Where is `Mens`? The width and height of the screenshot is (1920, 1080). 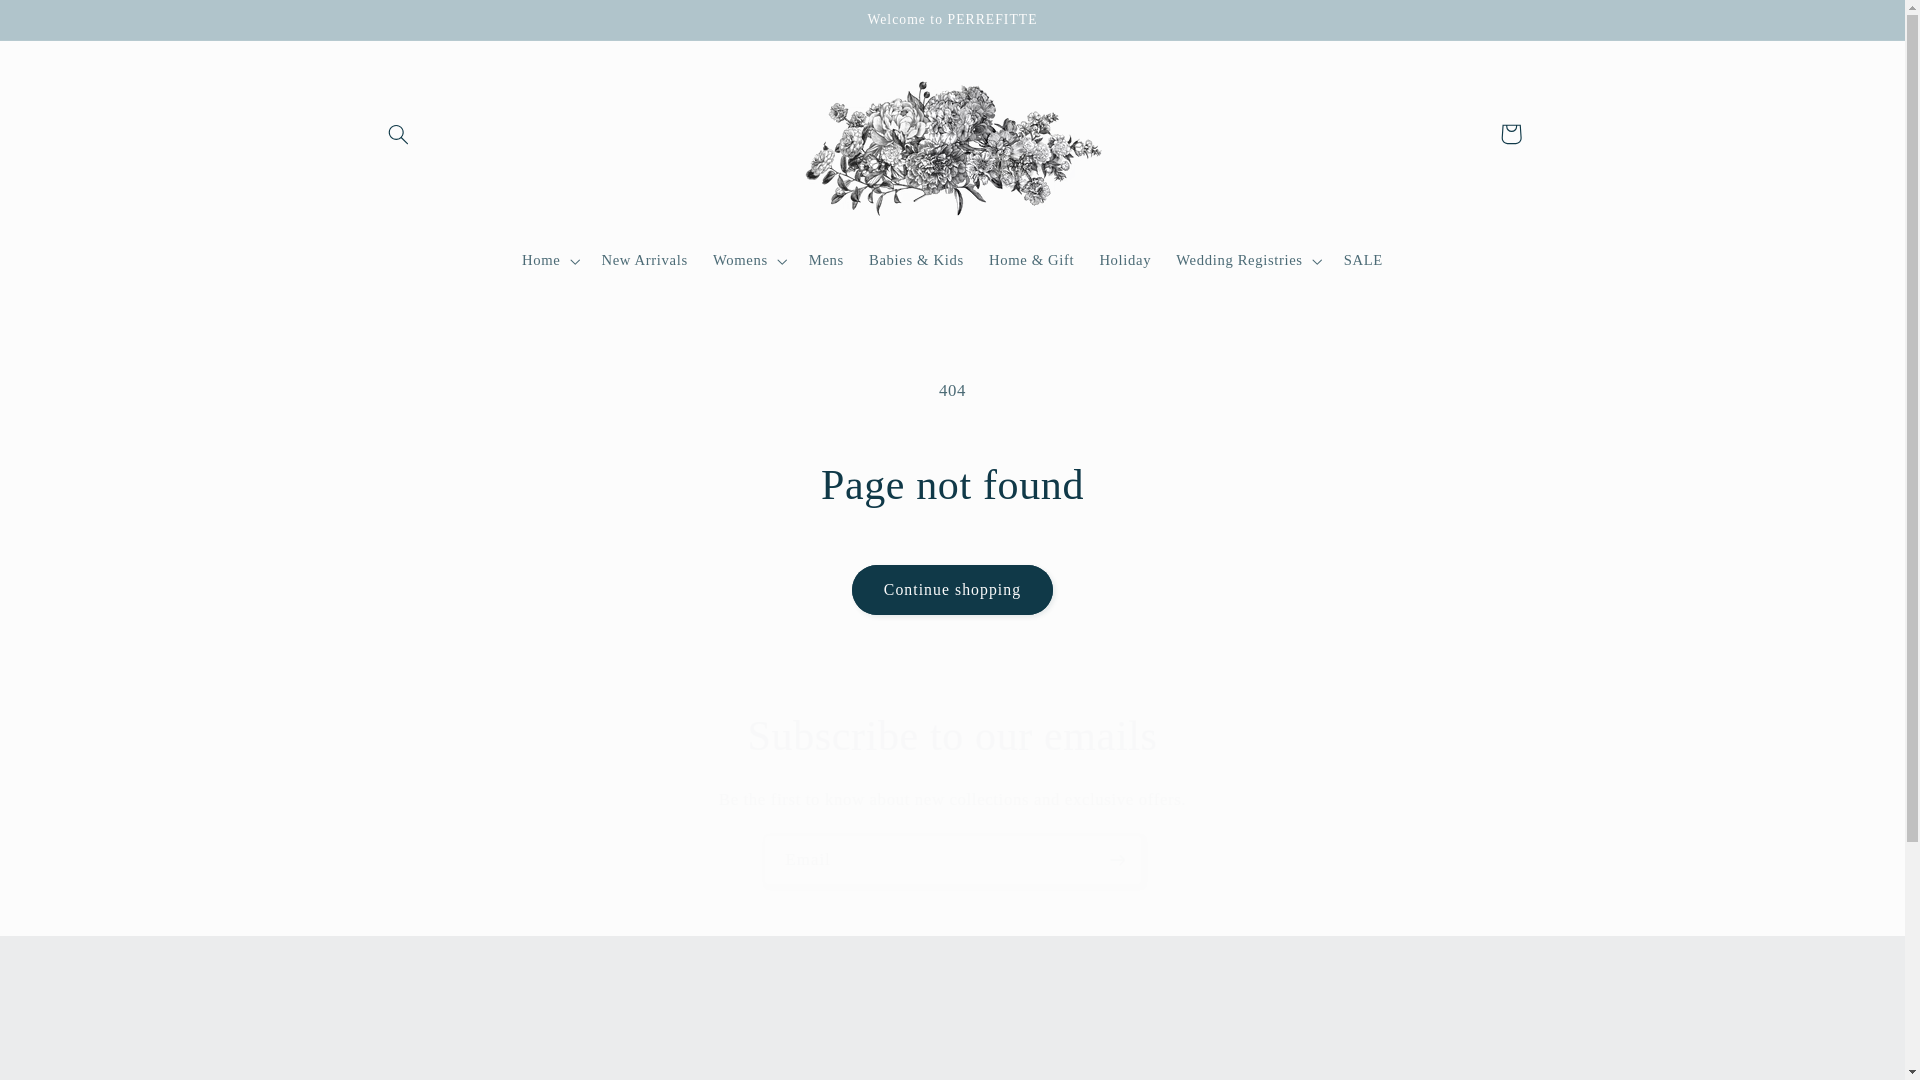
Mens is located at coordinates (826, 260).